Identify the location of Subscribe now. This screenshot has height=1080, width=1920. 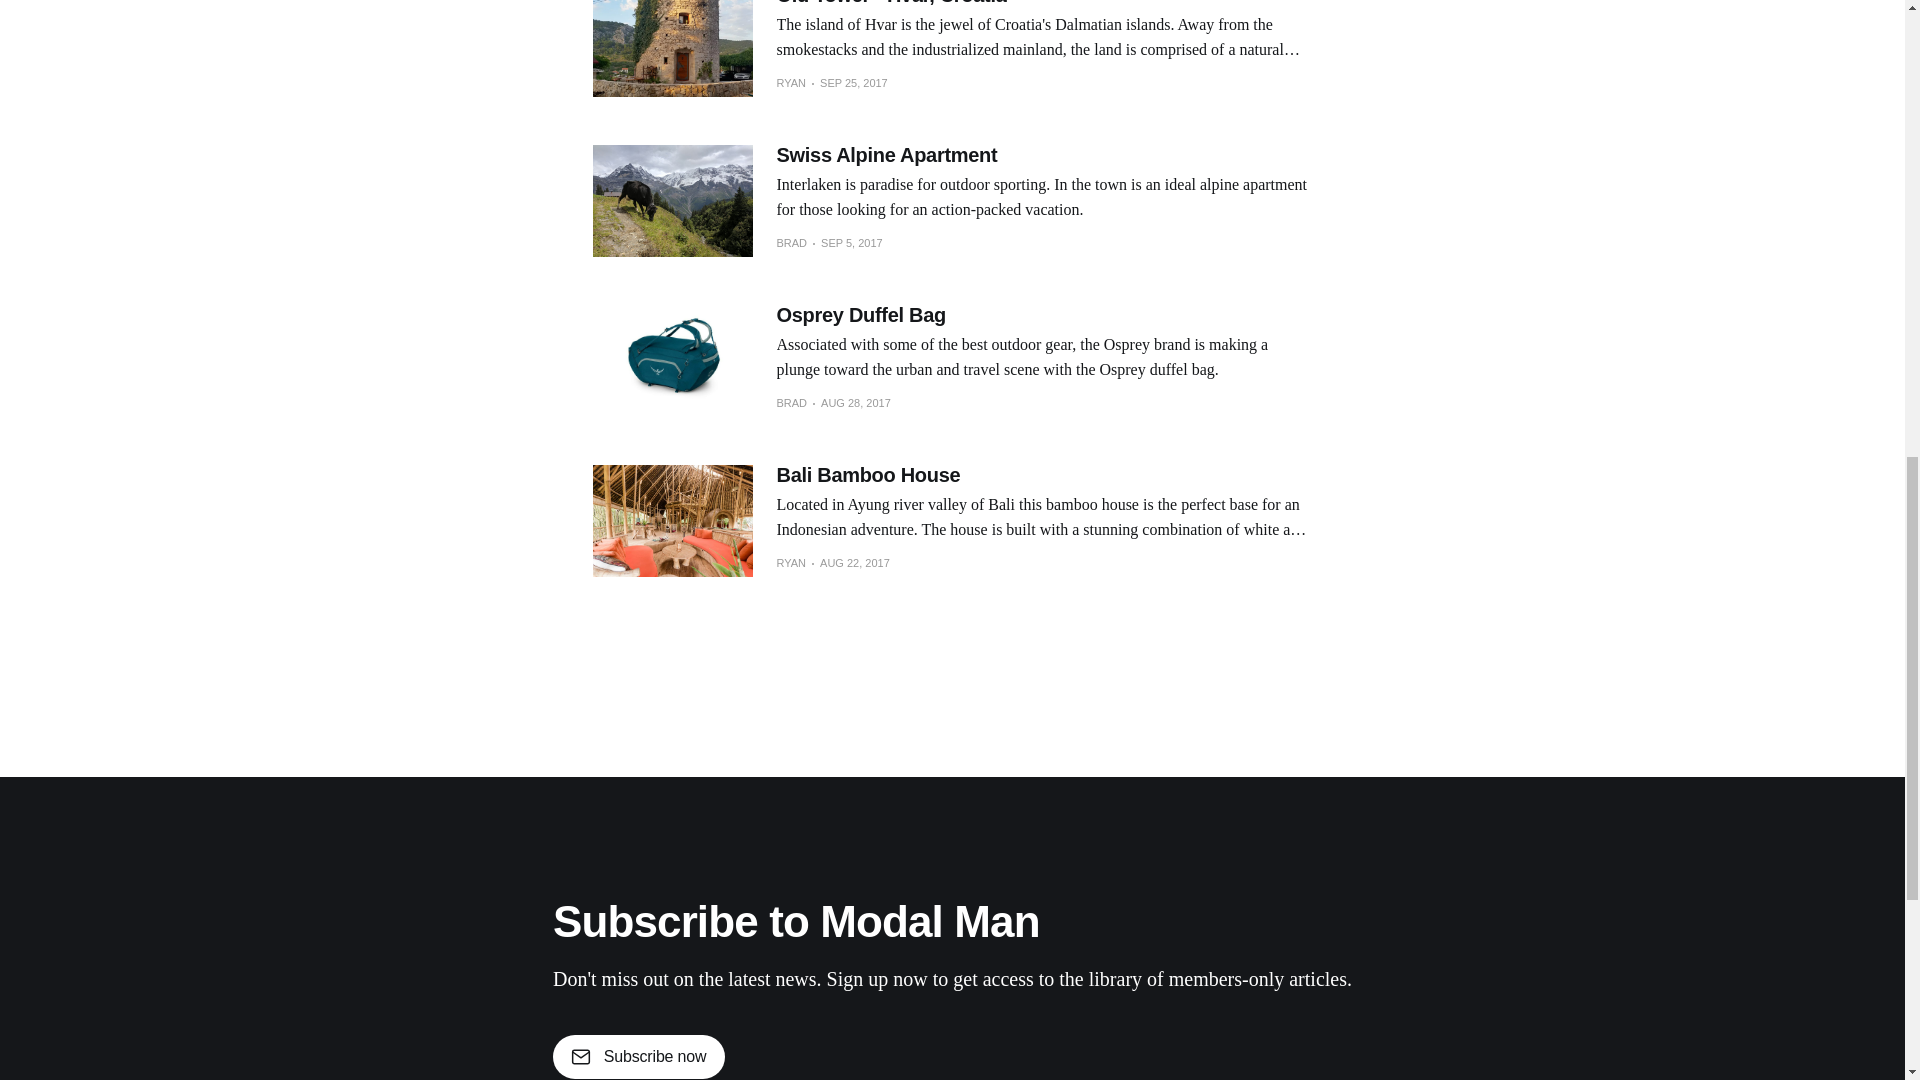
(638, 1056).